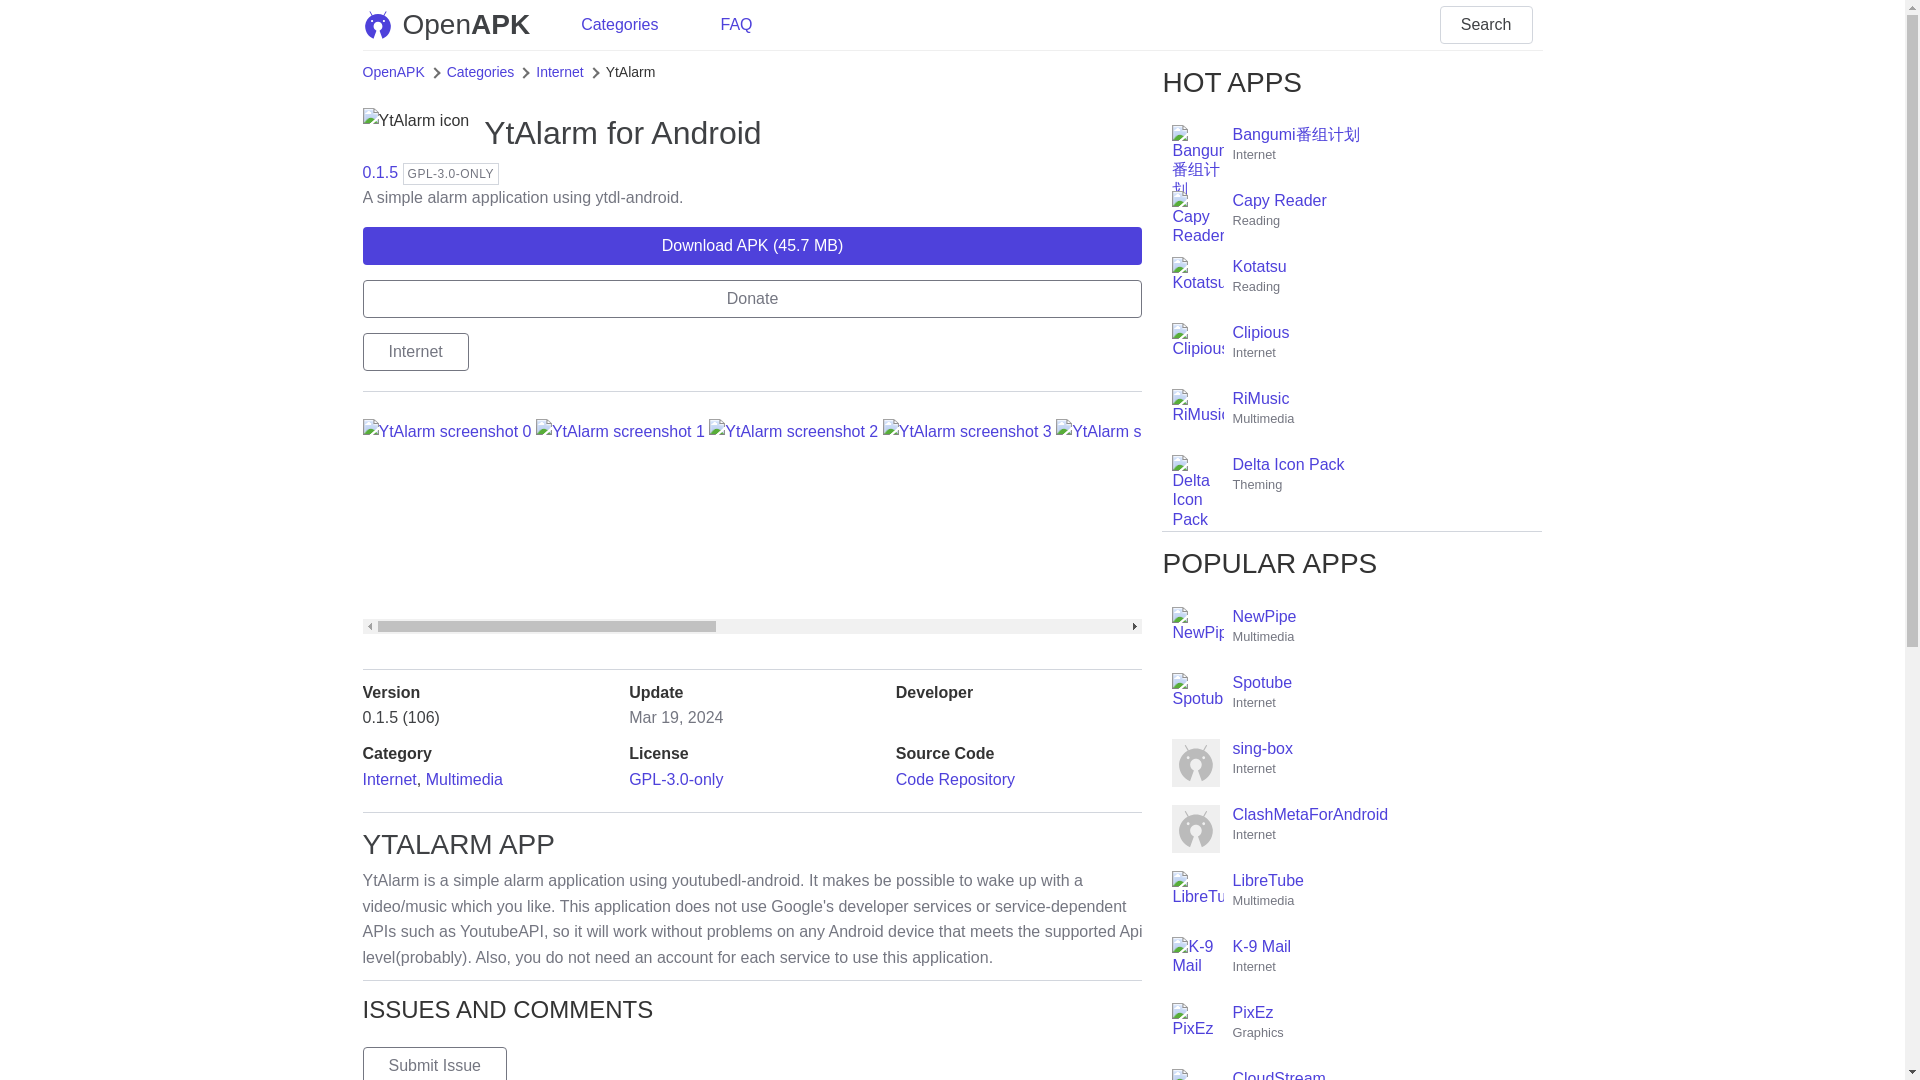 This screenshot has height=1080, width=1920. I want to click on Internet, so click(752, 298).